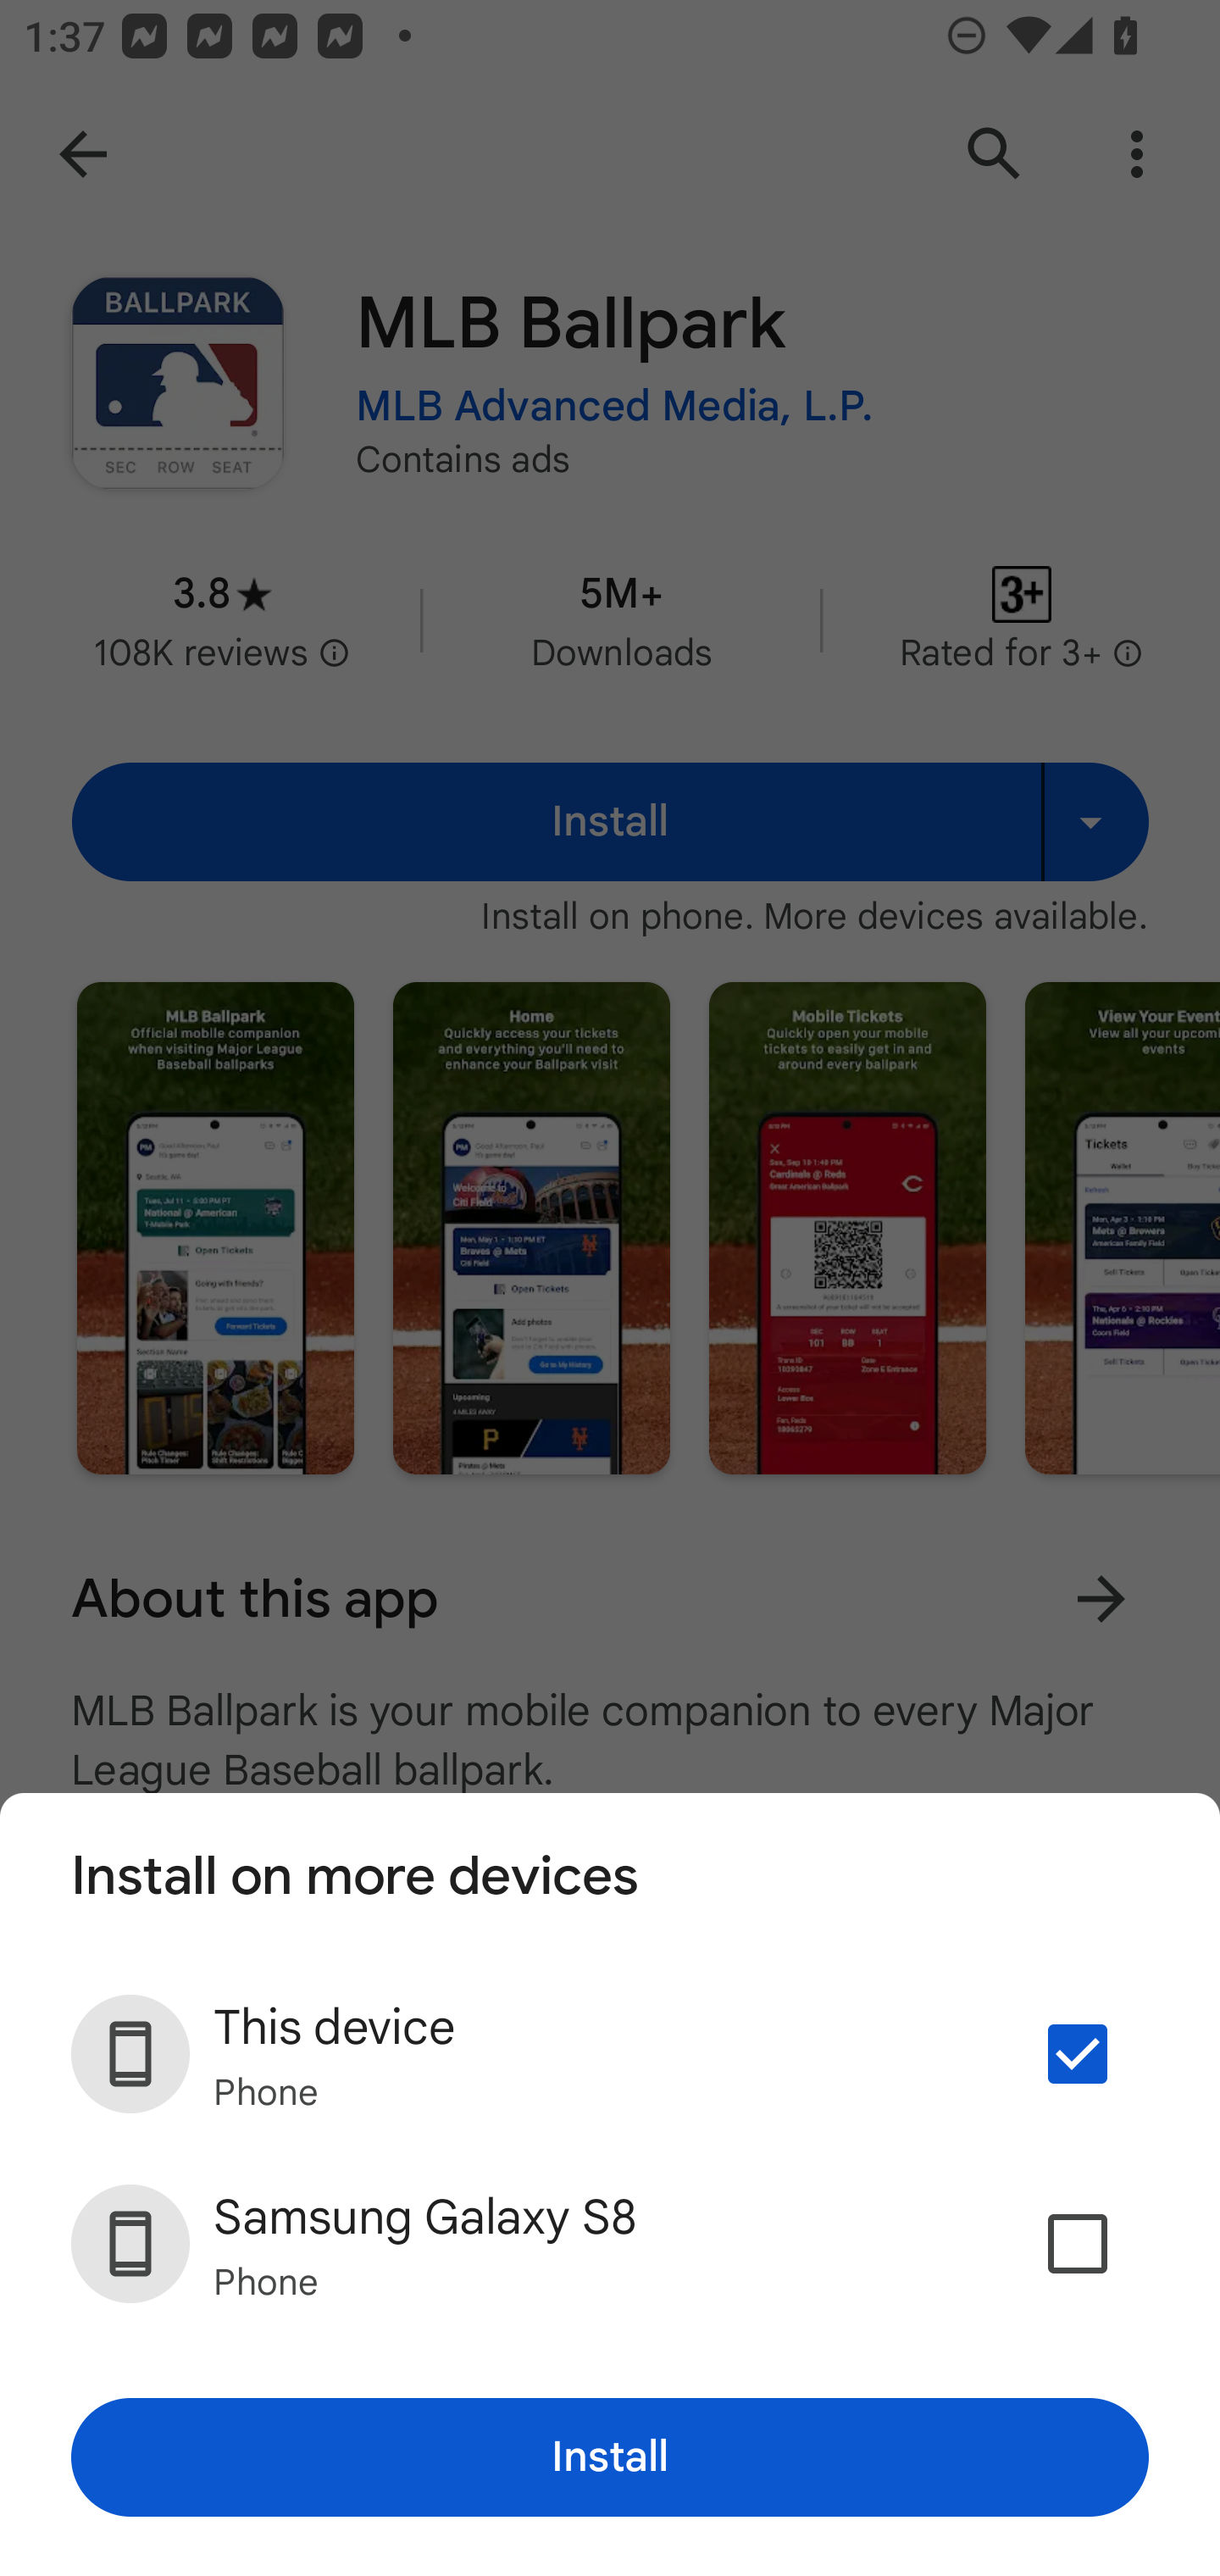 The height and width of the screenshot is (2576, 1220). Describe the element at coordinates (610, 2054) in the screenshot. I see `This device Phone` at that location.